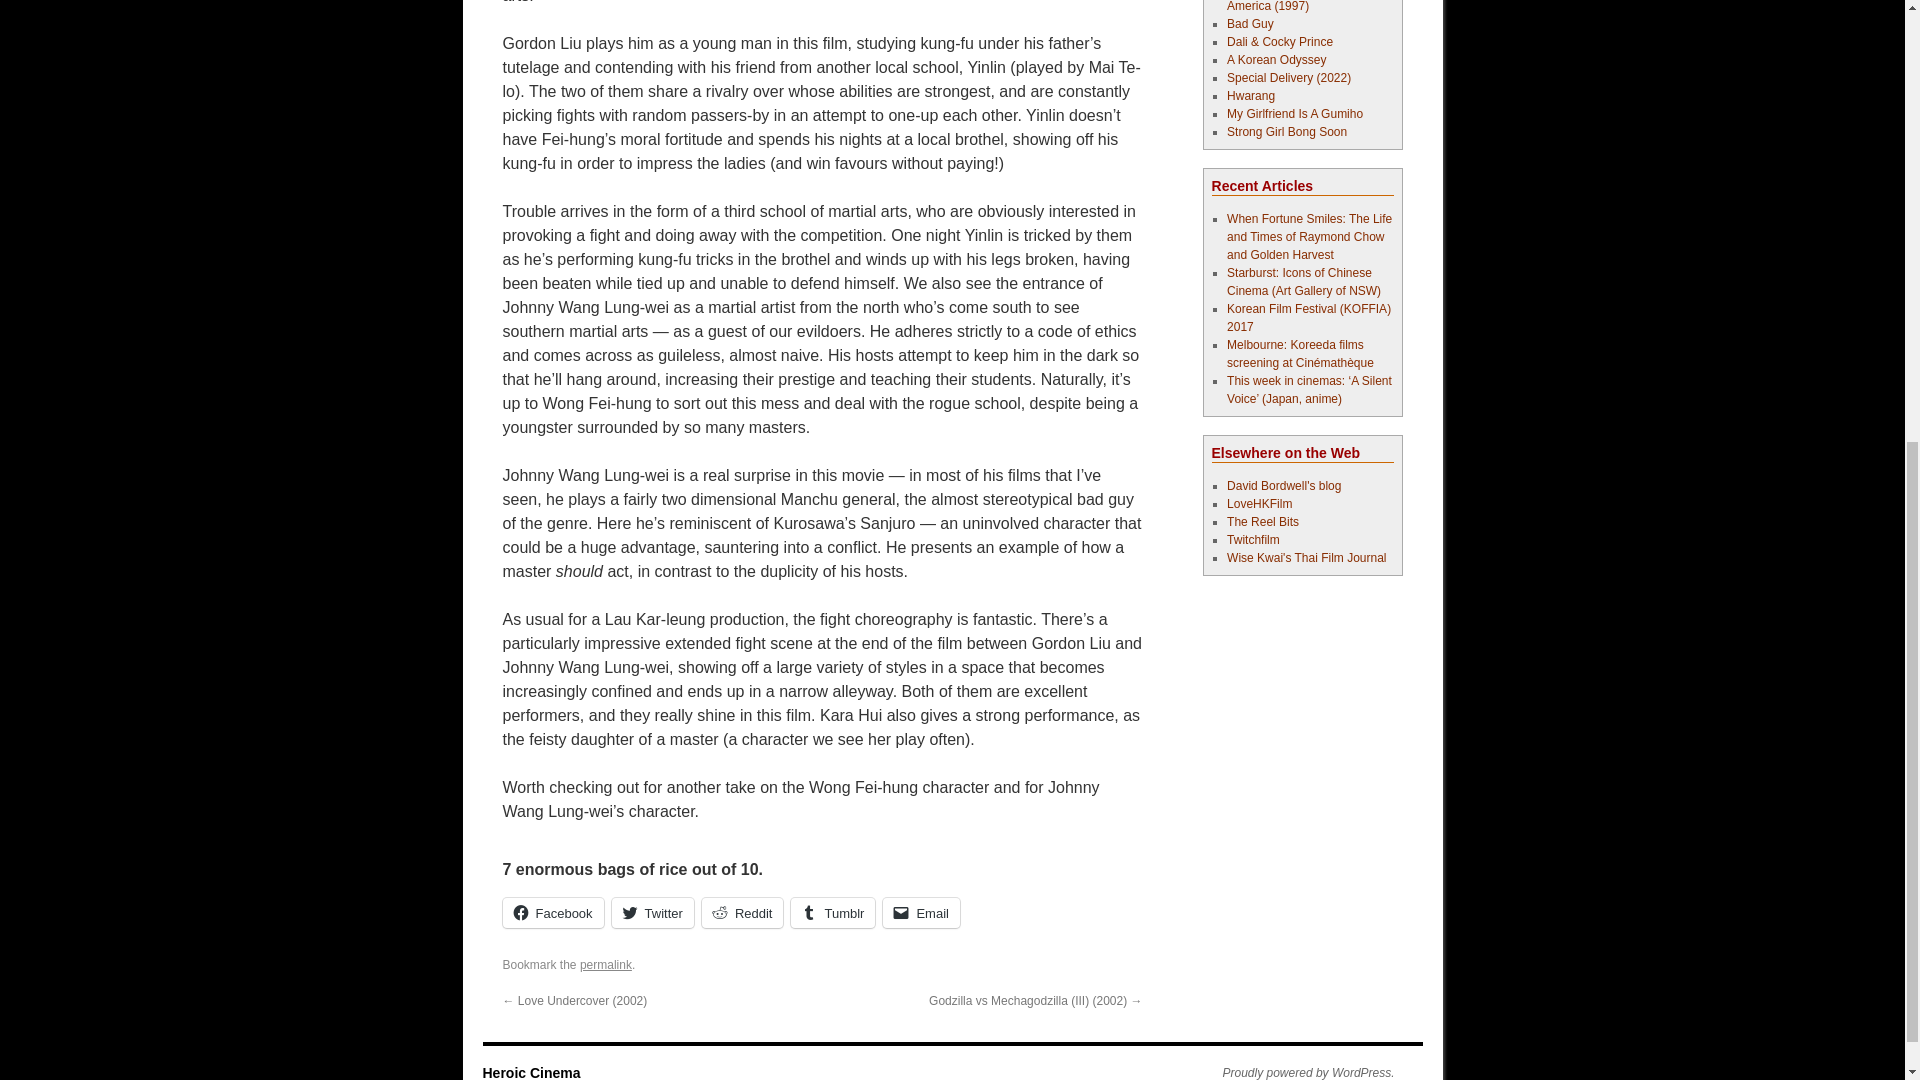 This screenshot has width=1920, height=1080. I want to click on Facebook, so click(552, 912).